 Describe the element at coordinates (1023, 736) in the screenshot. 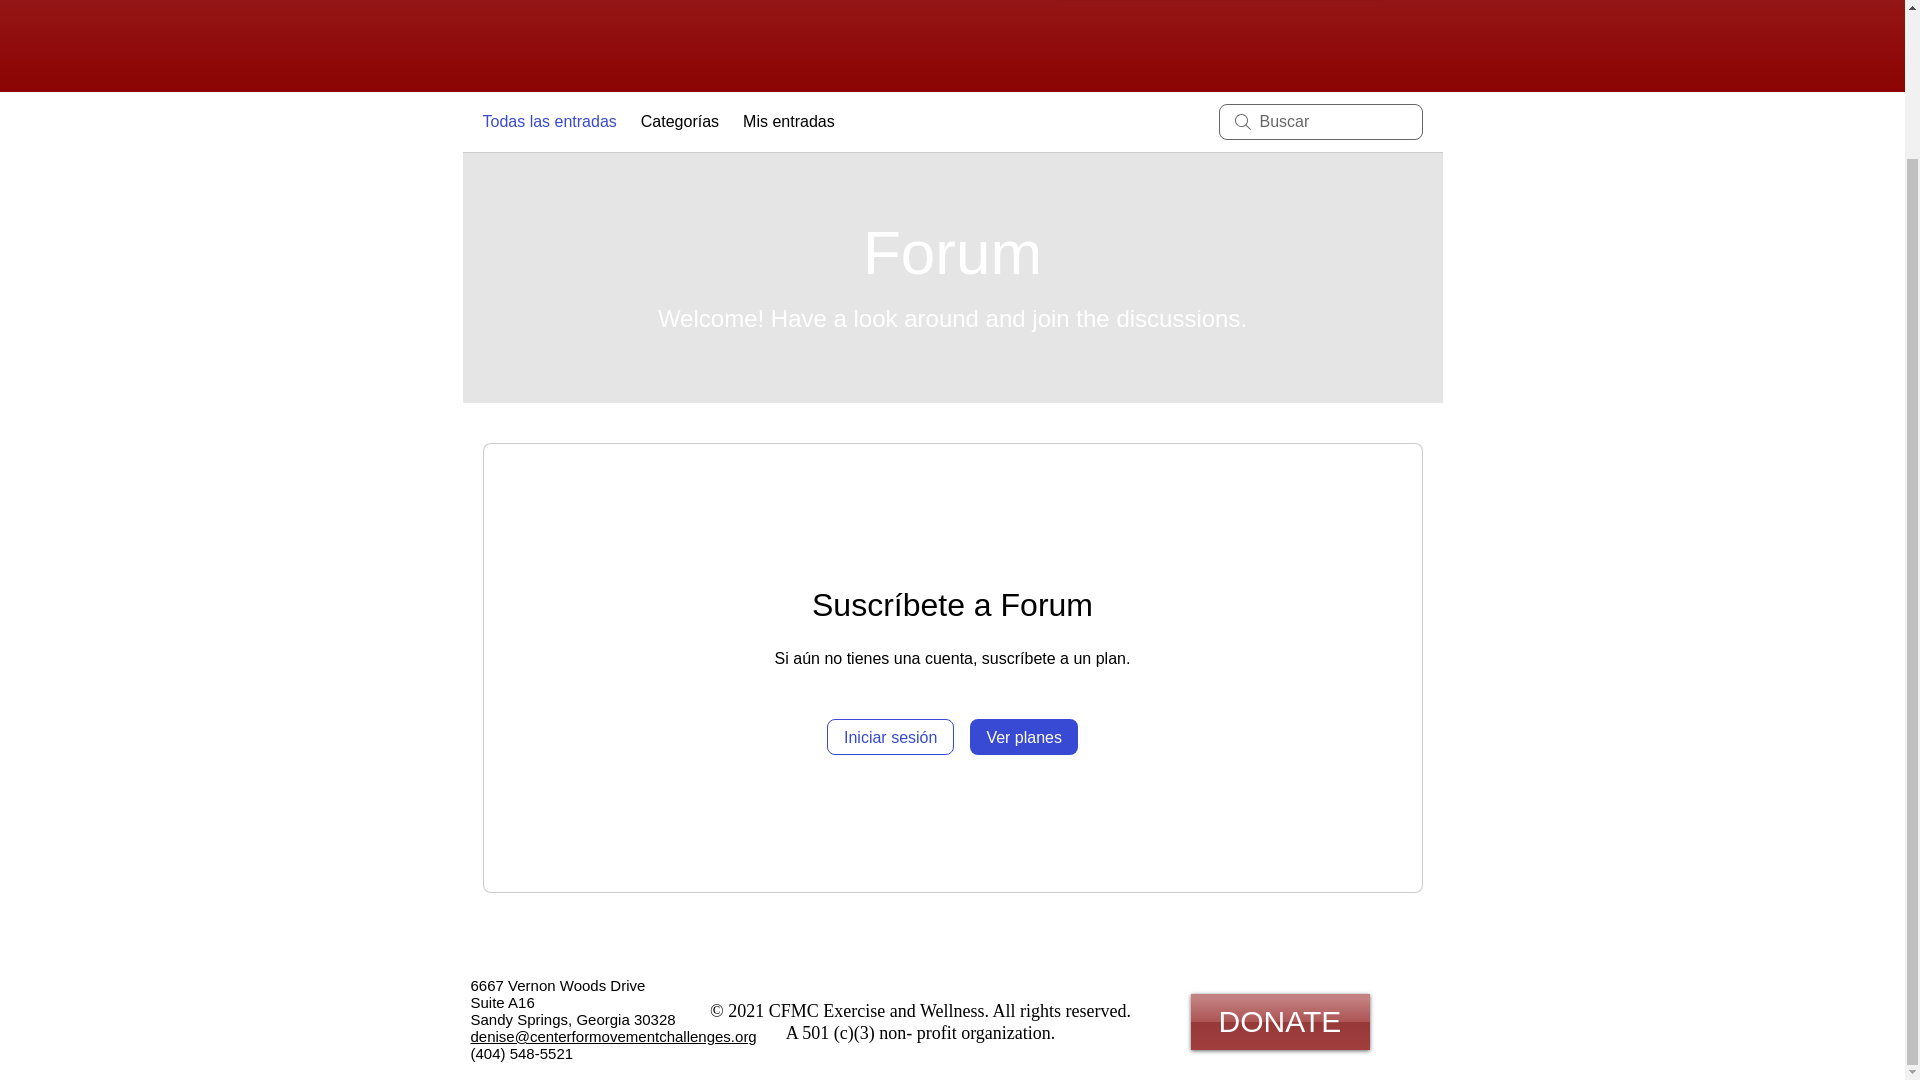

I see `Ver planes` at that location.